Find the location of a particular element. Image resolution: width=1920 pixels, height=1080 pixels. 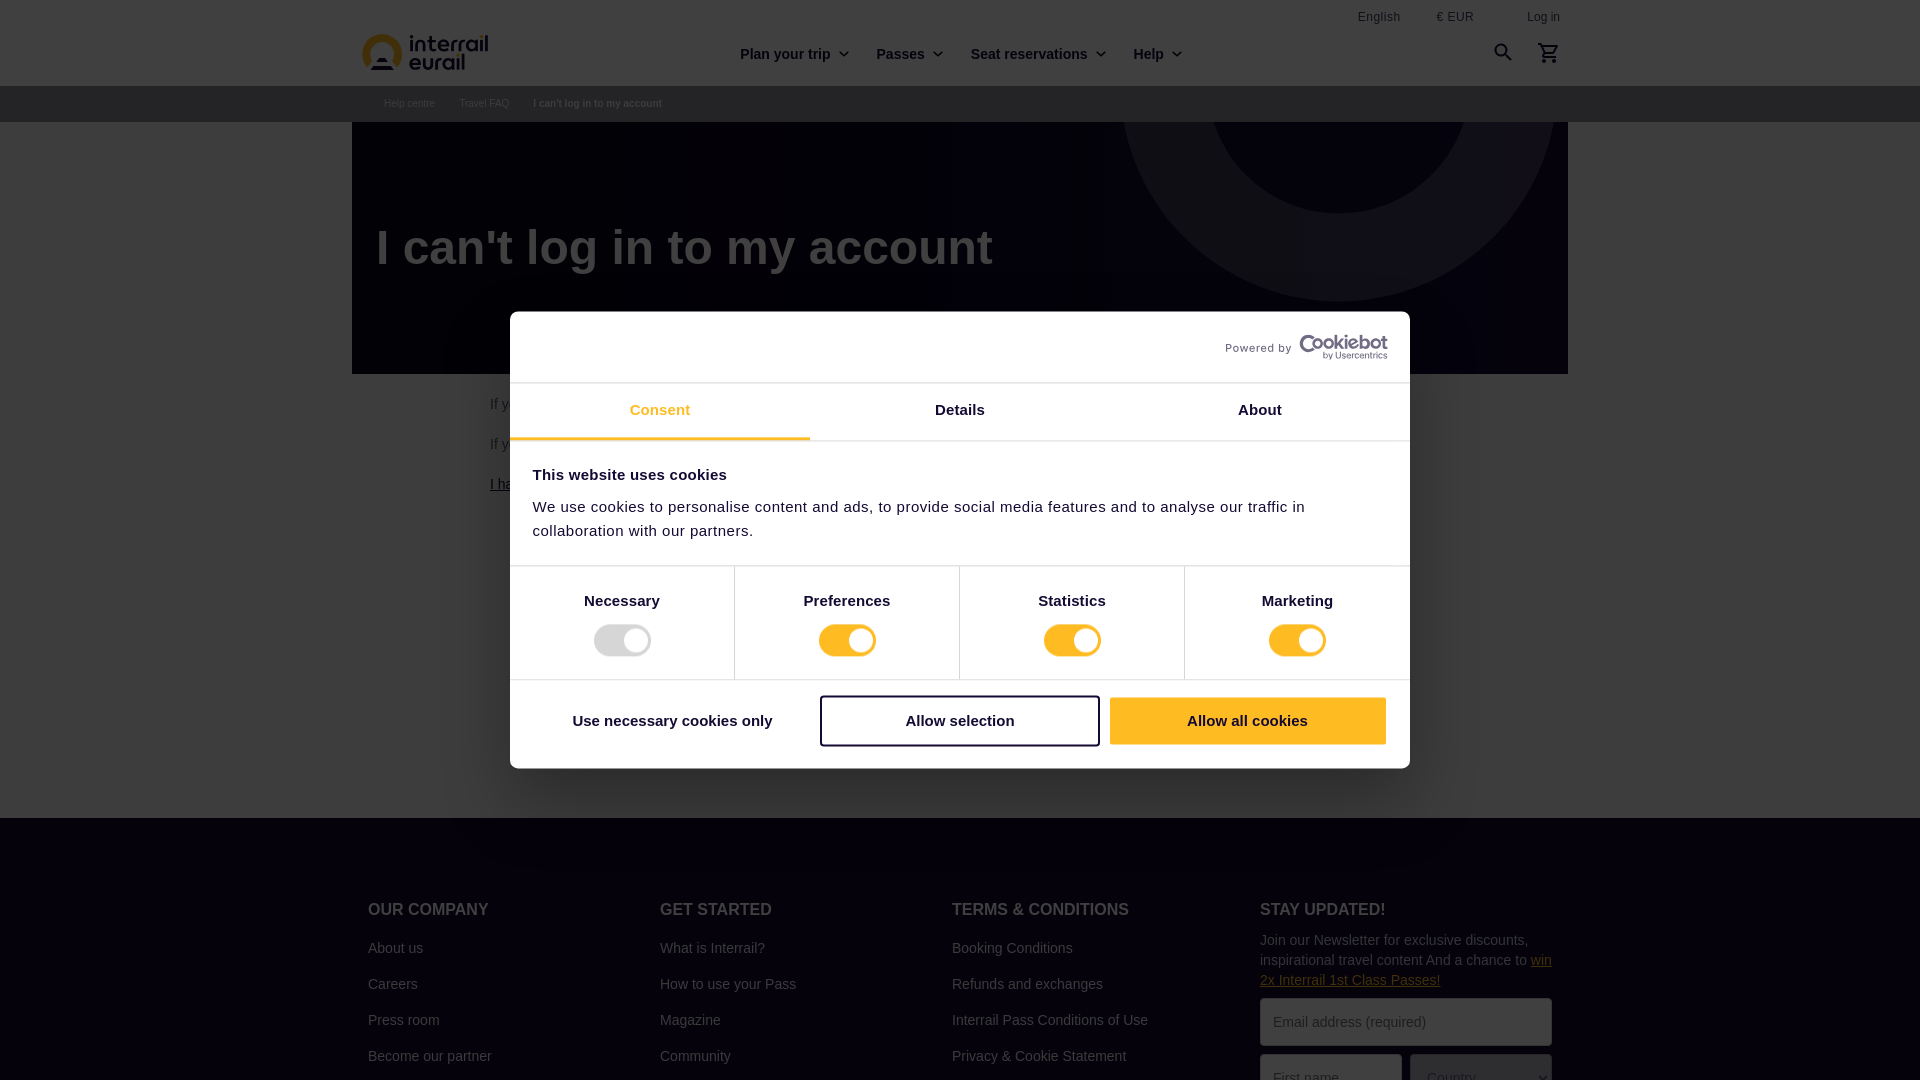

About is located at coordinates (1259, 411).